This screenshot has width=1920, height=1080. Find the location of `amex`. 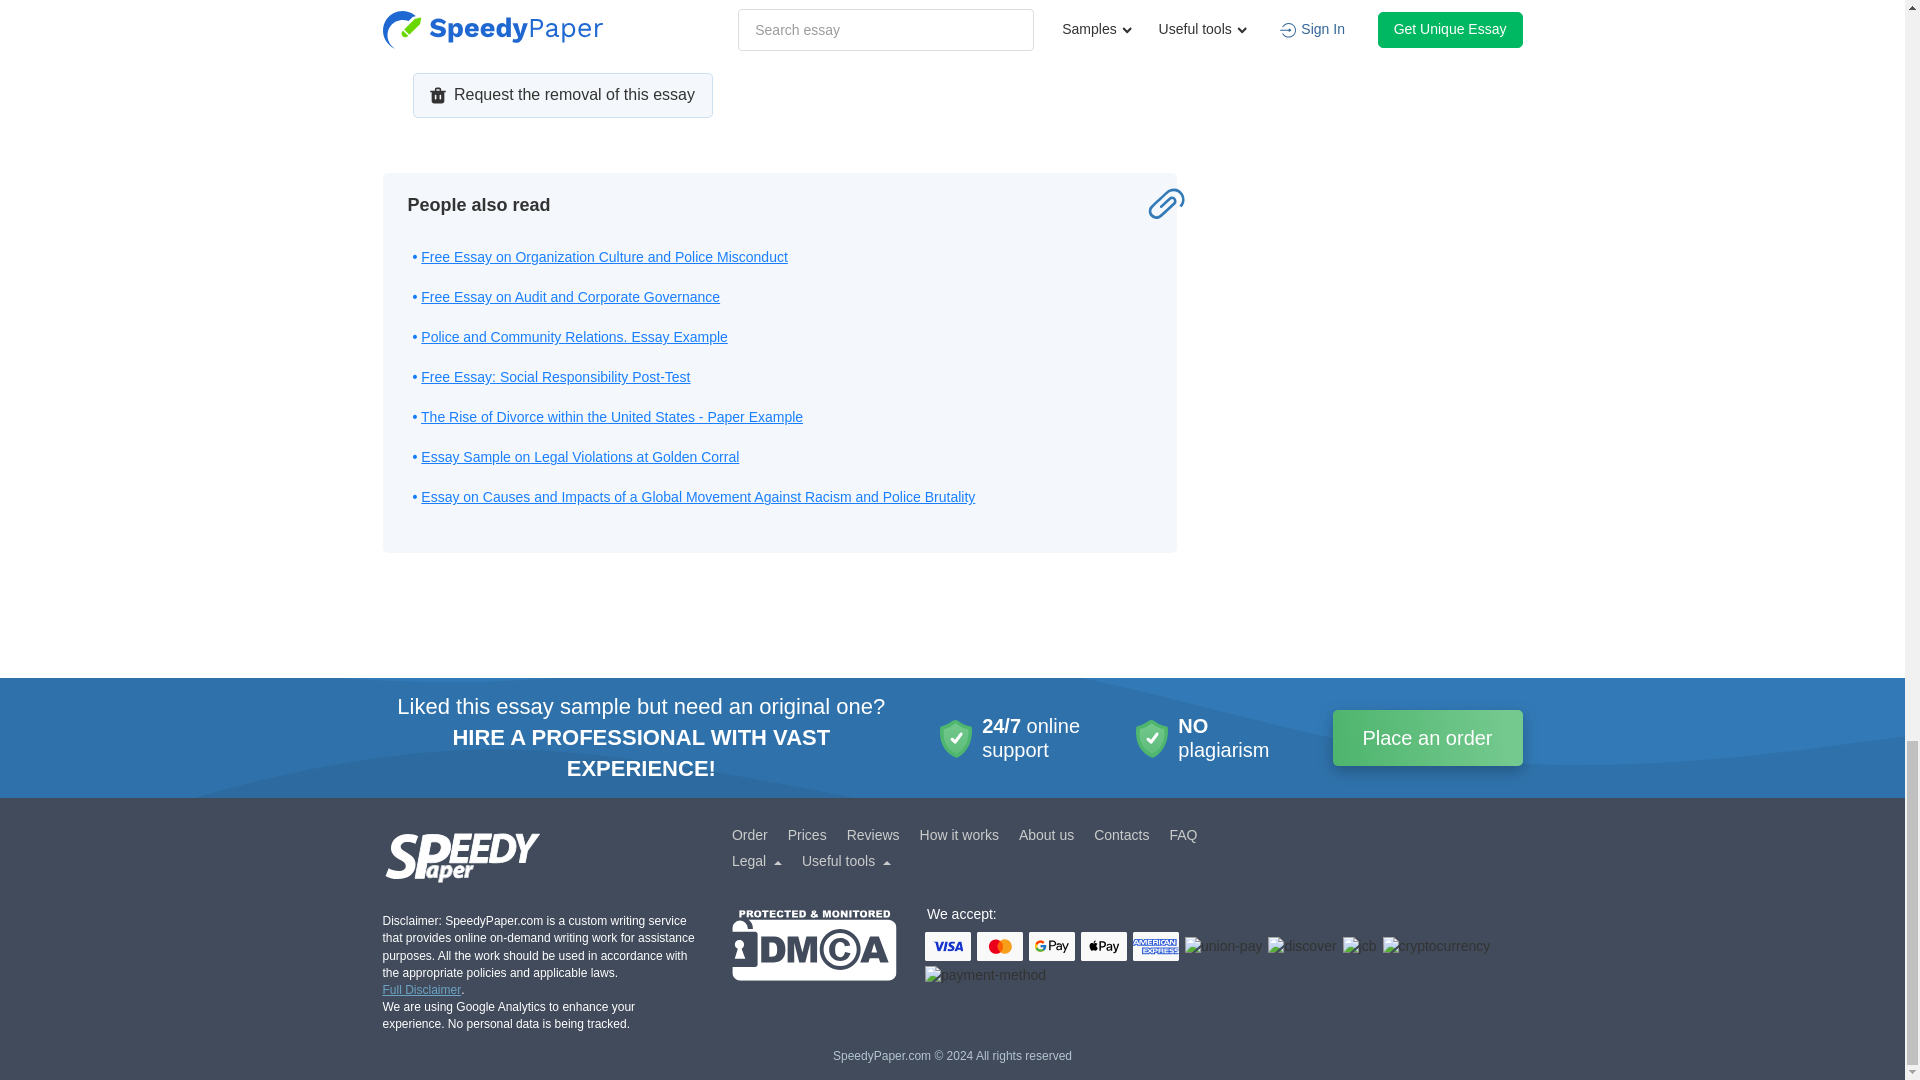

amex is located at coordinates (1155, 946).